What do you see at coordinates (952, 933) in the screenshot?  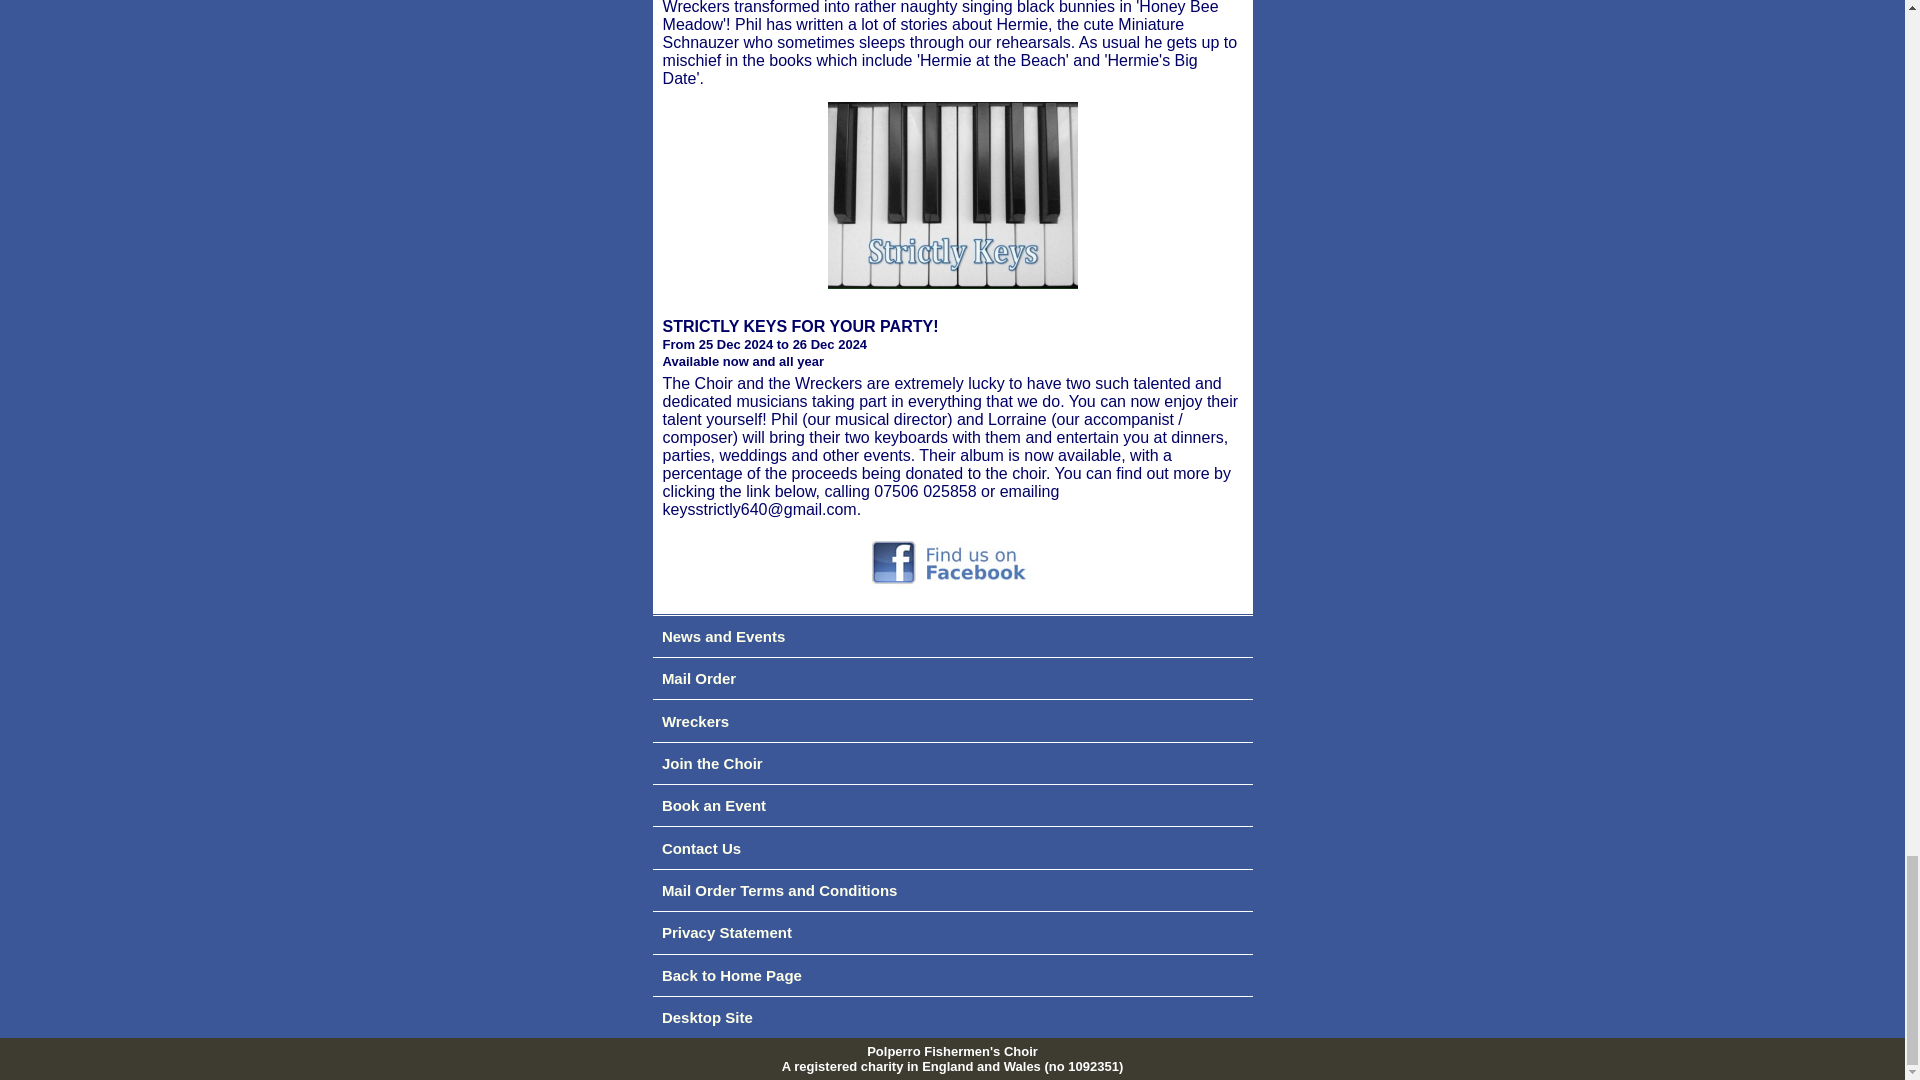 I see `Privacy Statement` at bounding box center [952, 933].